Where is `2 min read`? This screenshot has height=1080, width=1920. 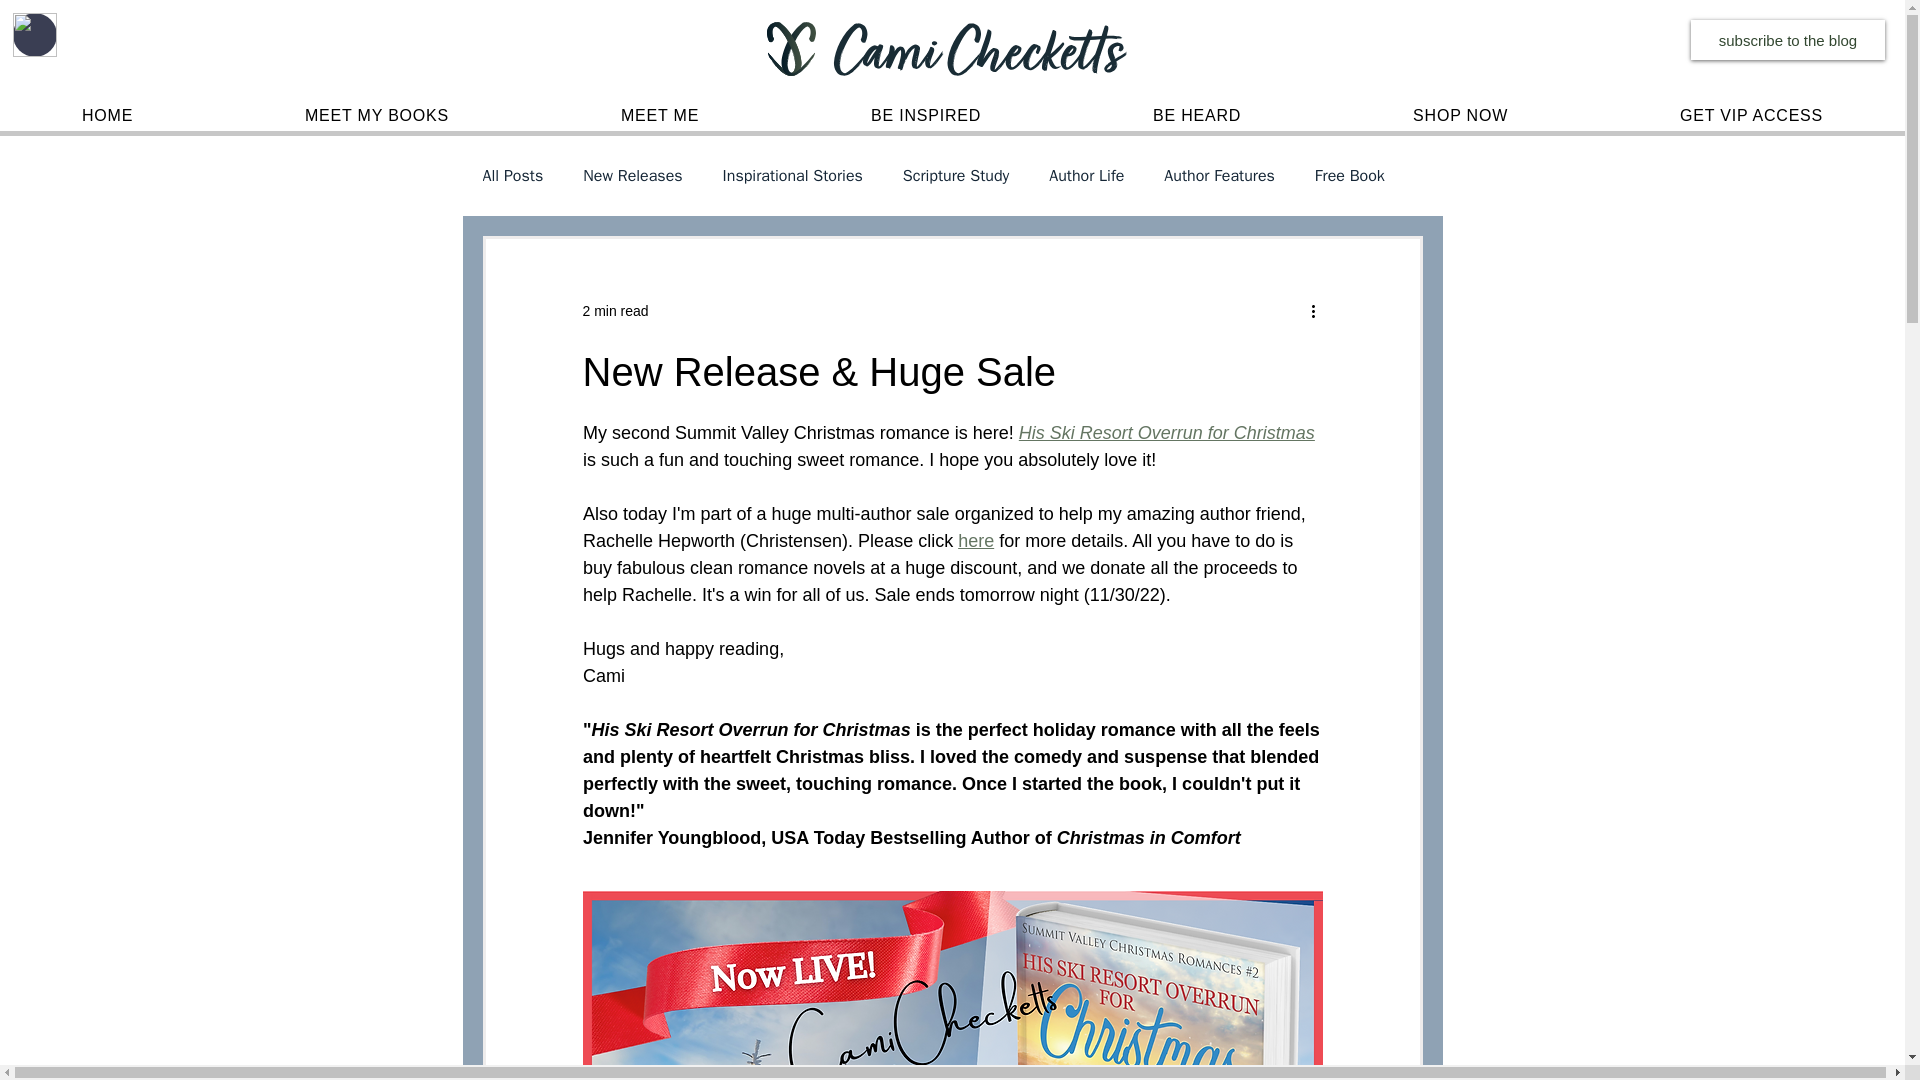
2 min read is located at coordinates (614, 310).